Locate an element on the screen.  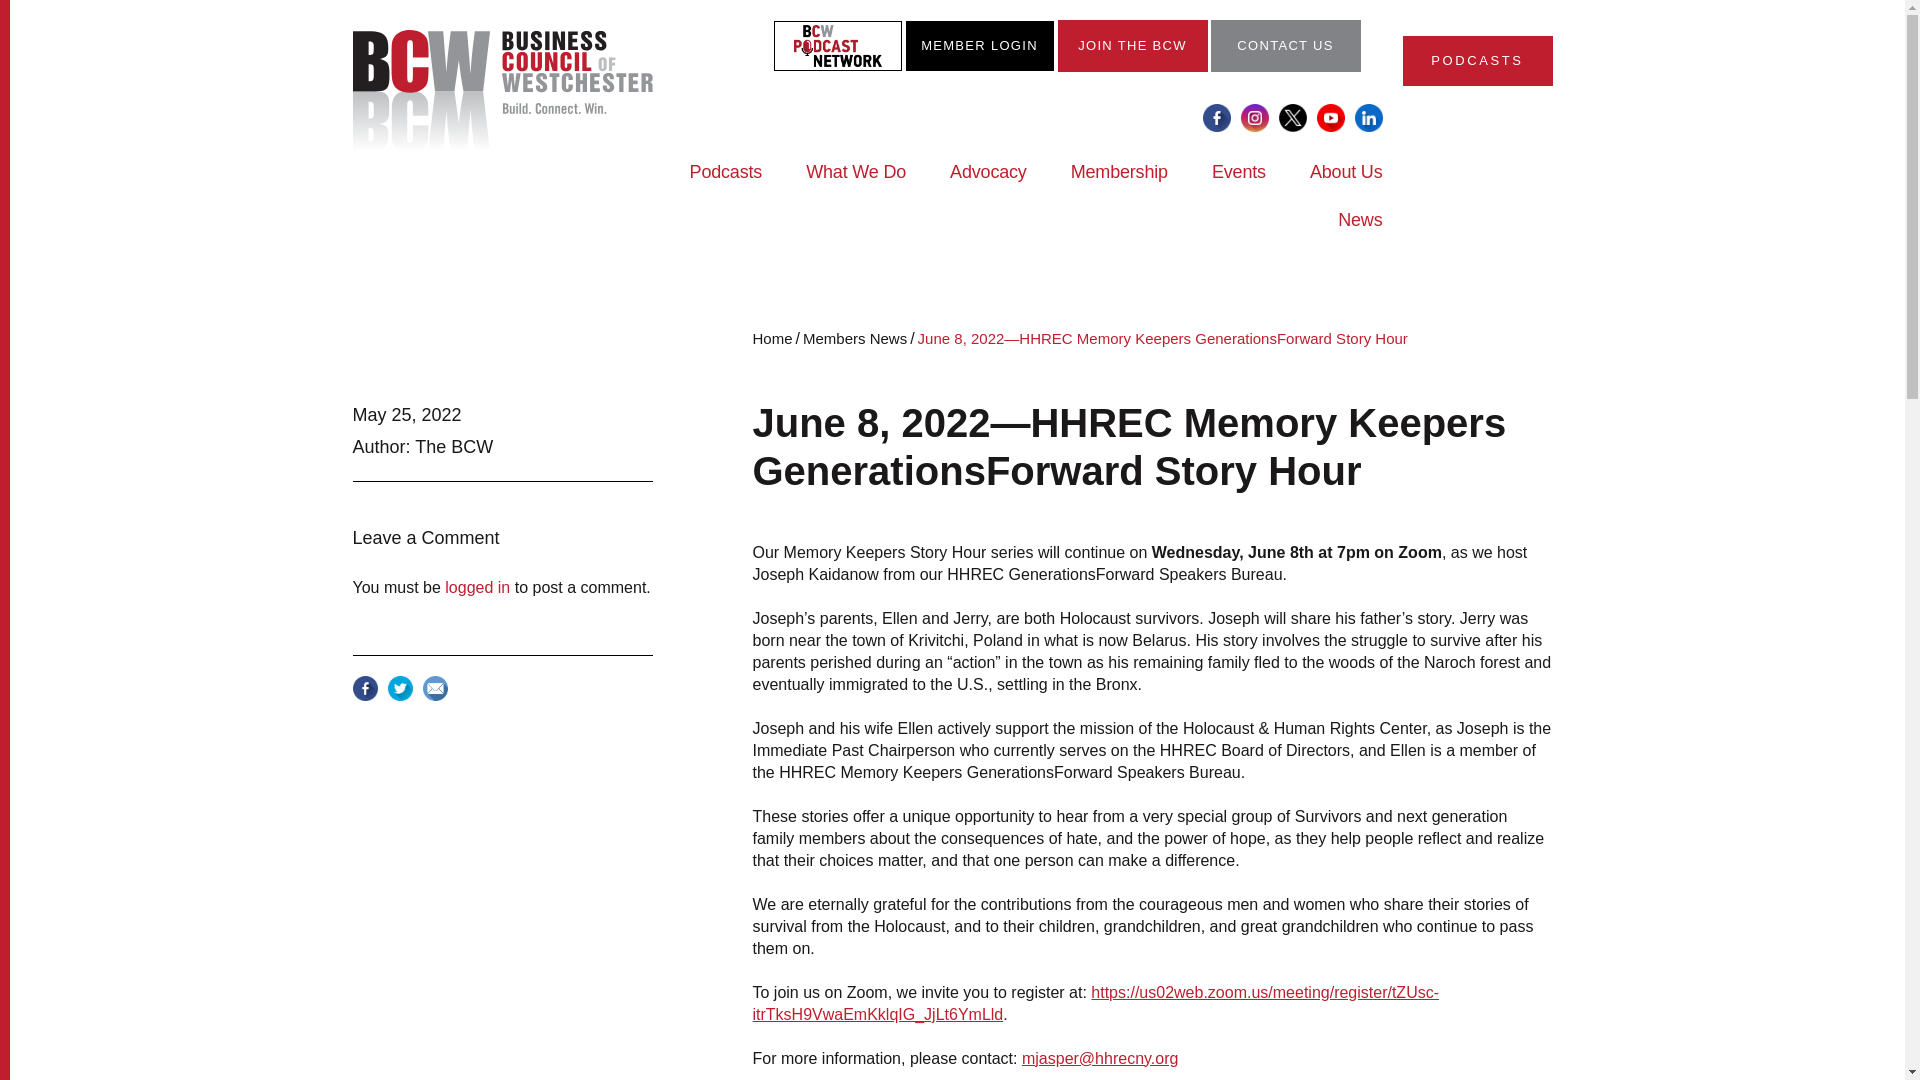
Go to Business Council of Westchester. is located at coordinates (773, 338).